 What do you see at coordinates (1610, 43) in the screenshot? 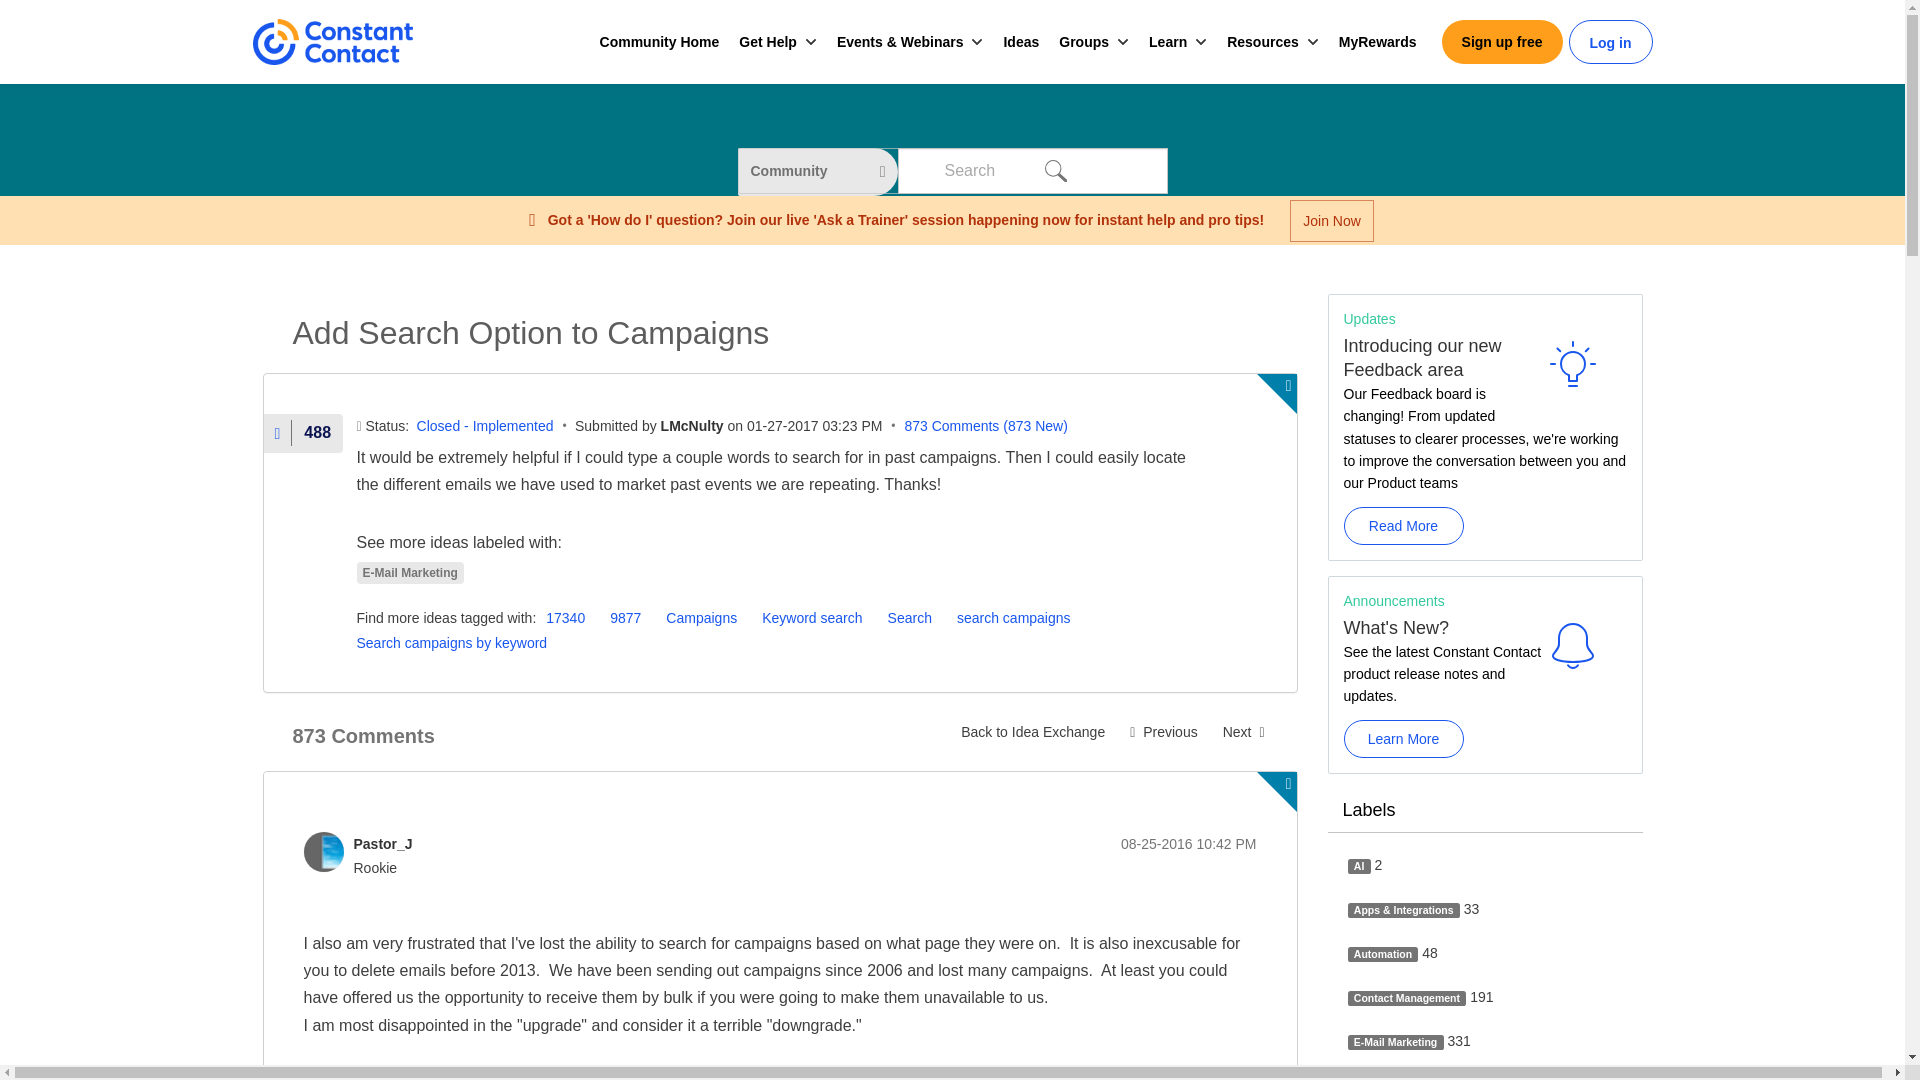
I see `Log in` at bounding box center [1610, 43].